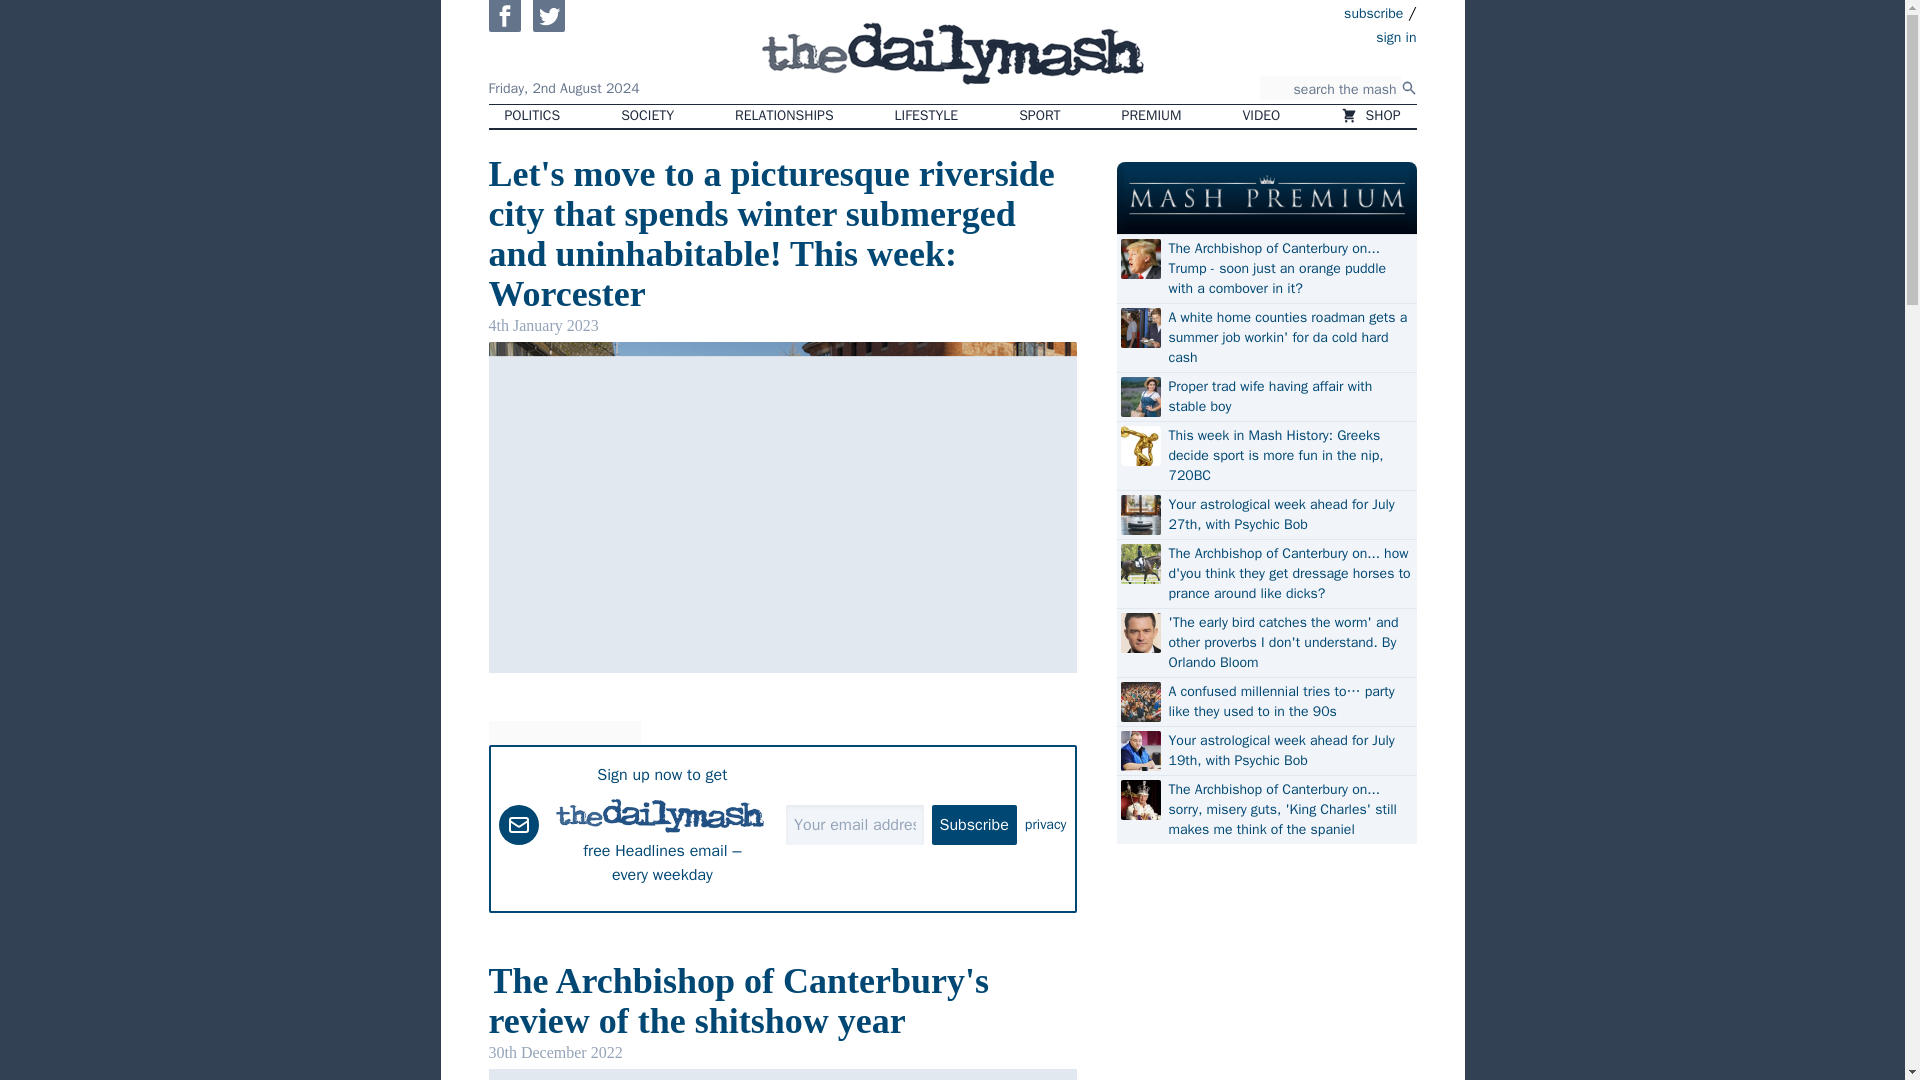 This screenshot has height=1080, width=1920. Describe the element at coordinates (532, 116) in the screenshot. I see `POLITICS` at that location.